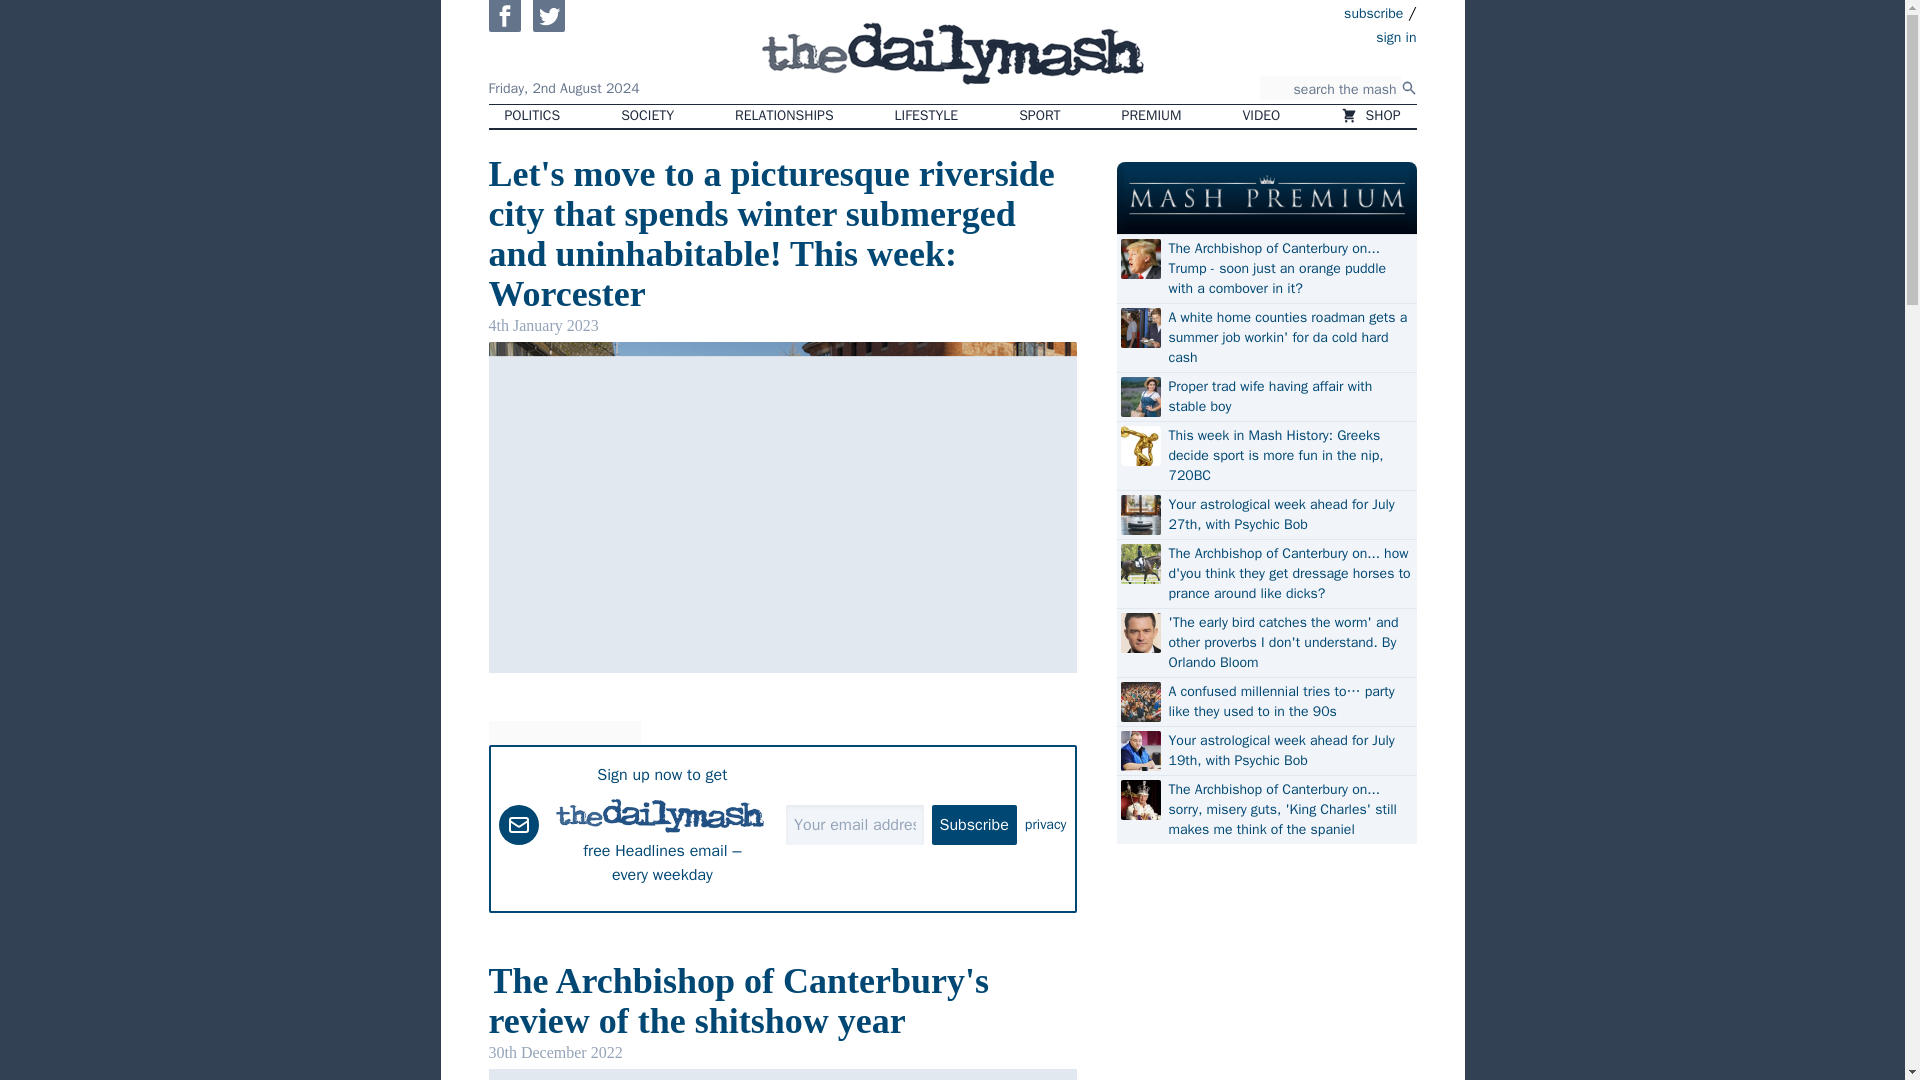 This screenshot has height=1080, width=1920. Describe the element at coordinates (532, 116) in the screenshot. I see `POLITICS` at that location.